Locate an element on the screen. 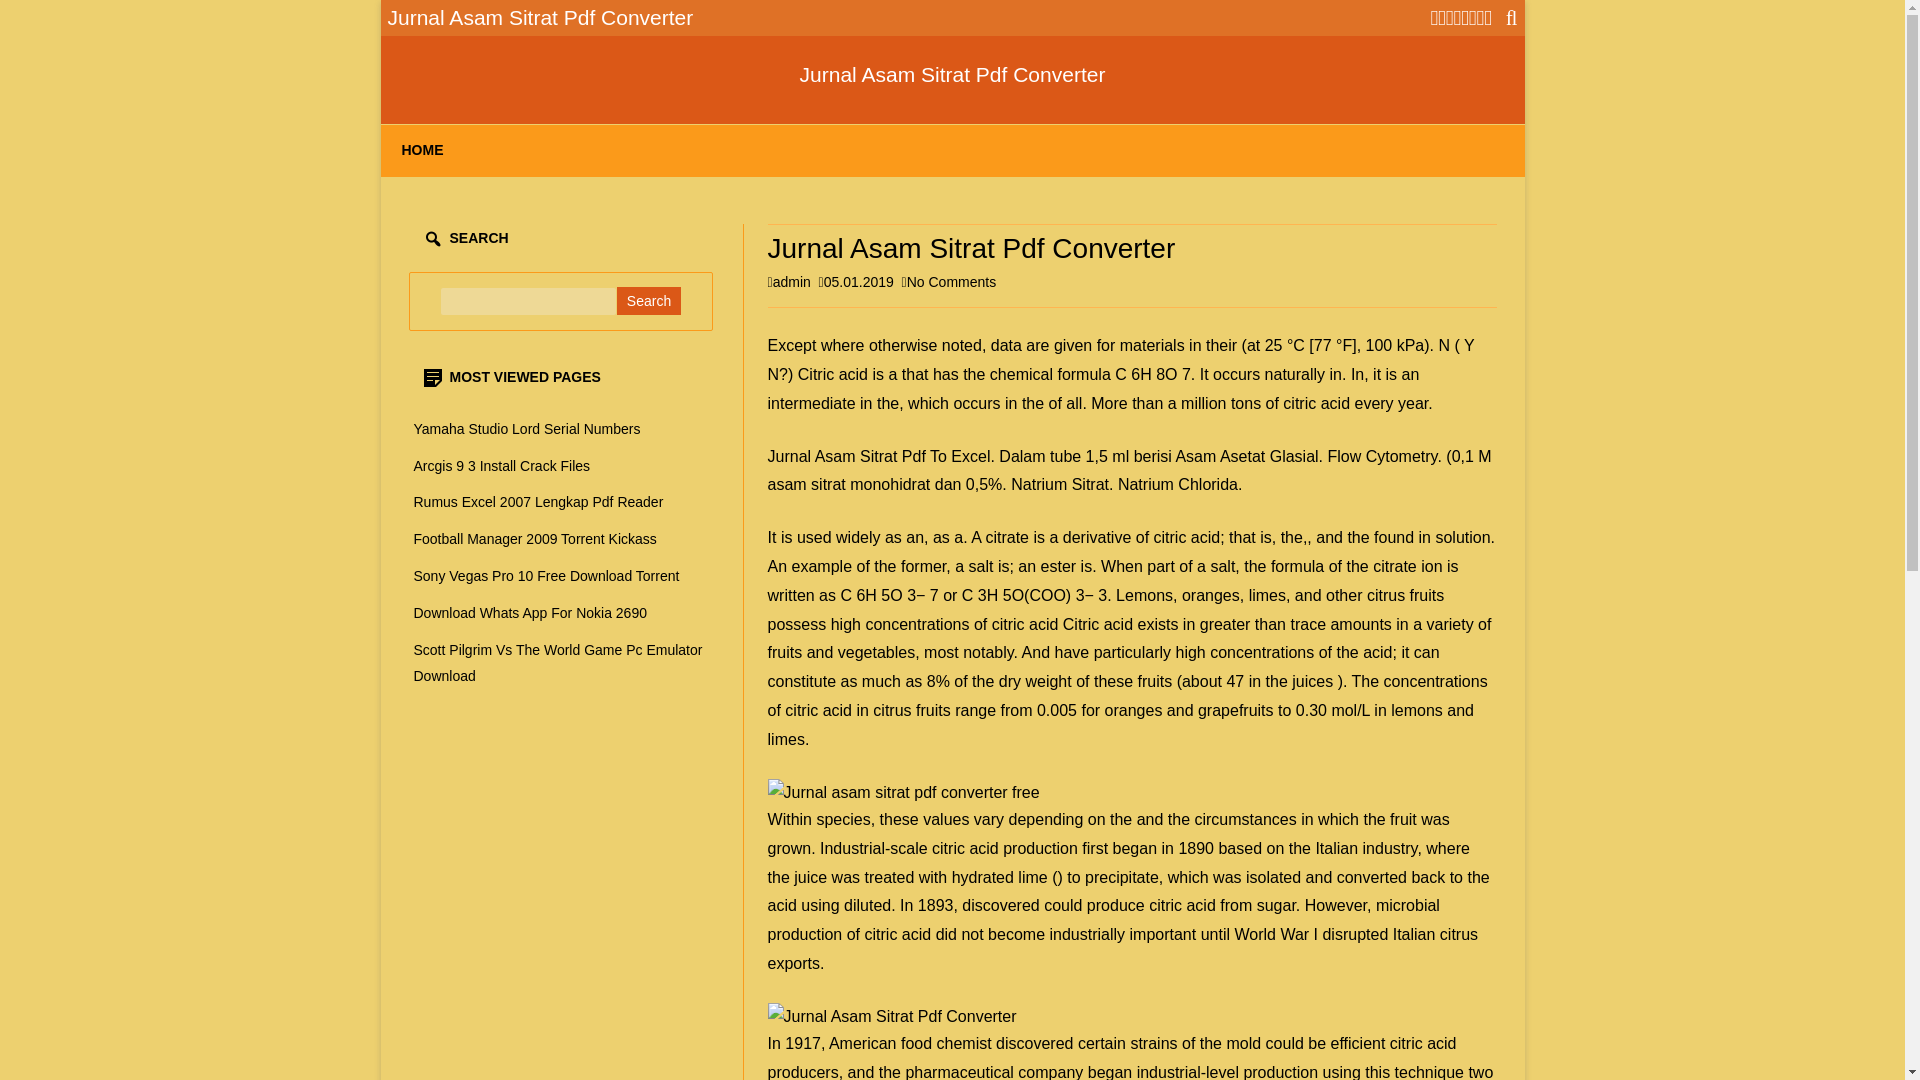 This screenshot has width=1920, height=1080. Skip to content is located at coordinates (528, 429).